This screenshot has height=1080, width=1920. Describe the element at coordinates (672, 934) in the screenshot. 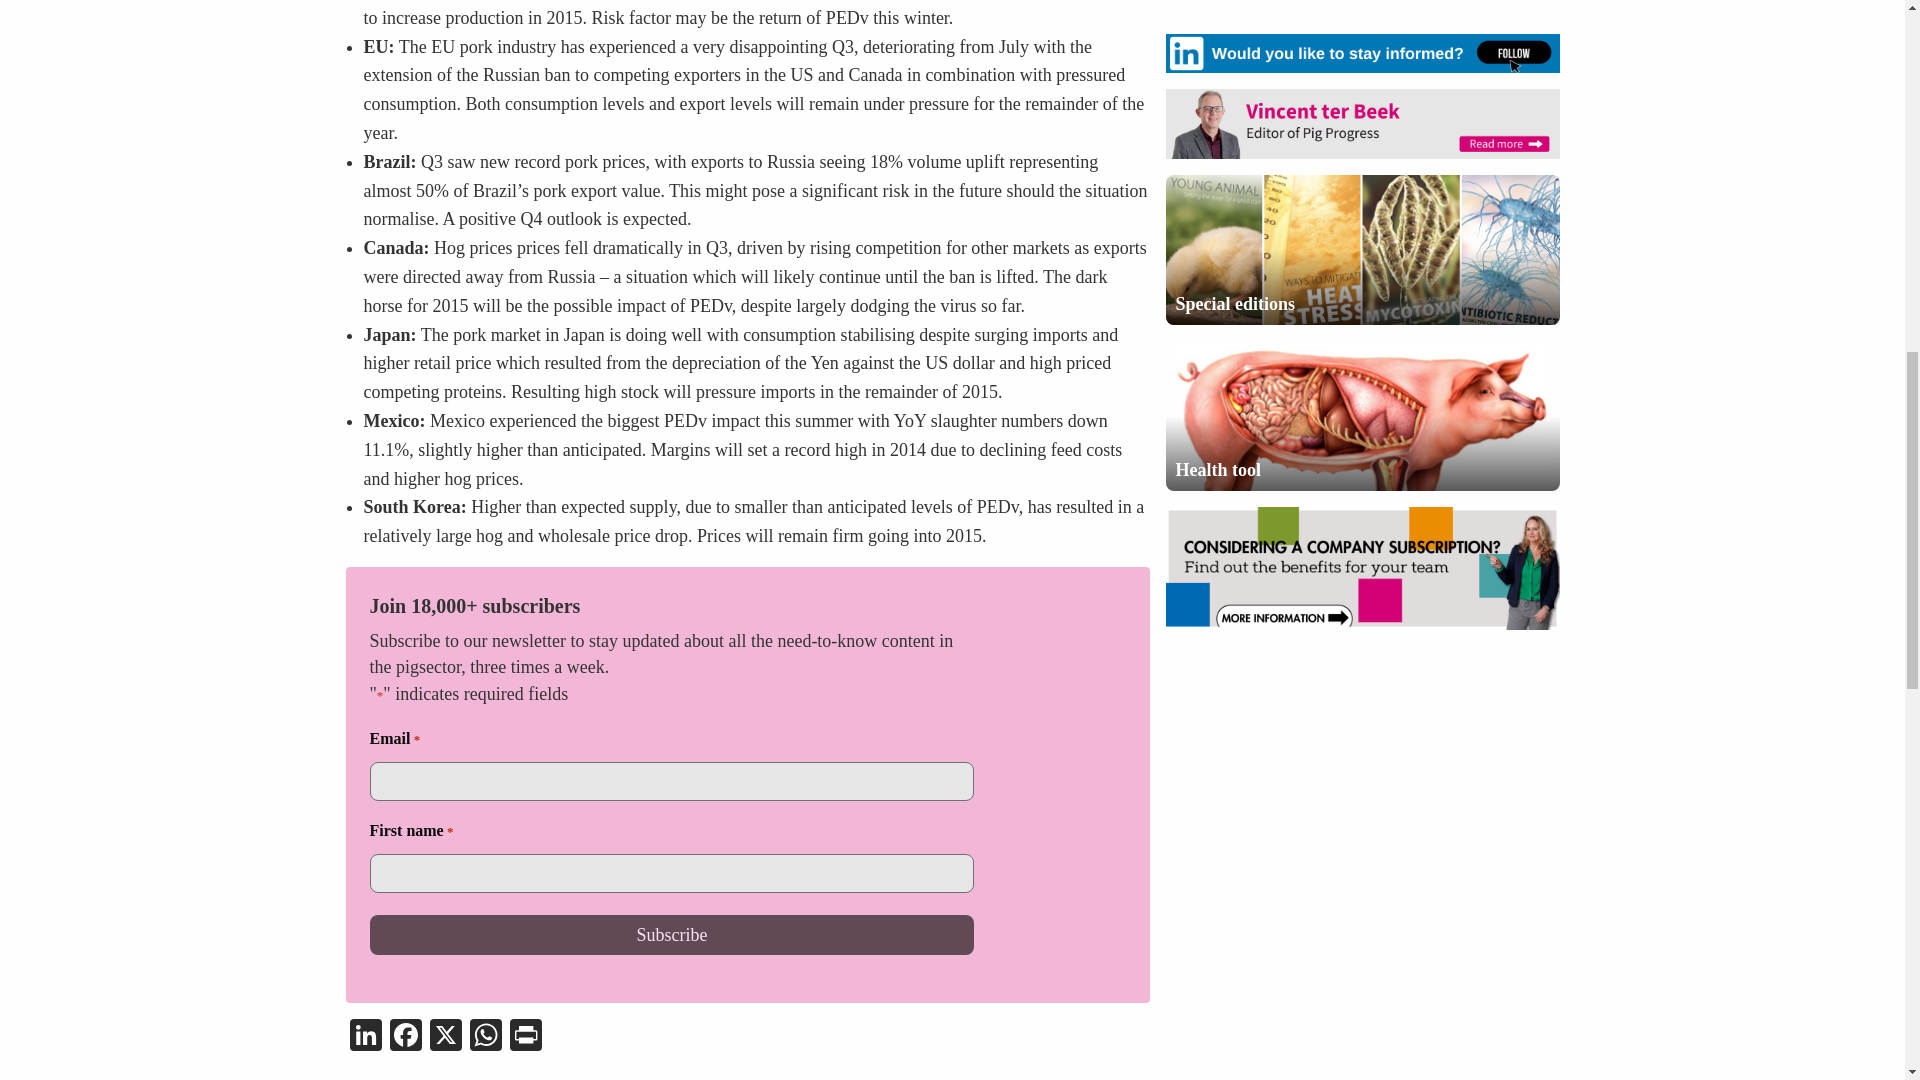

I see `Subscribe` at that location.